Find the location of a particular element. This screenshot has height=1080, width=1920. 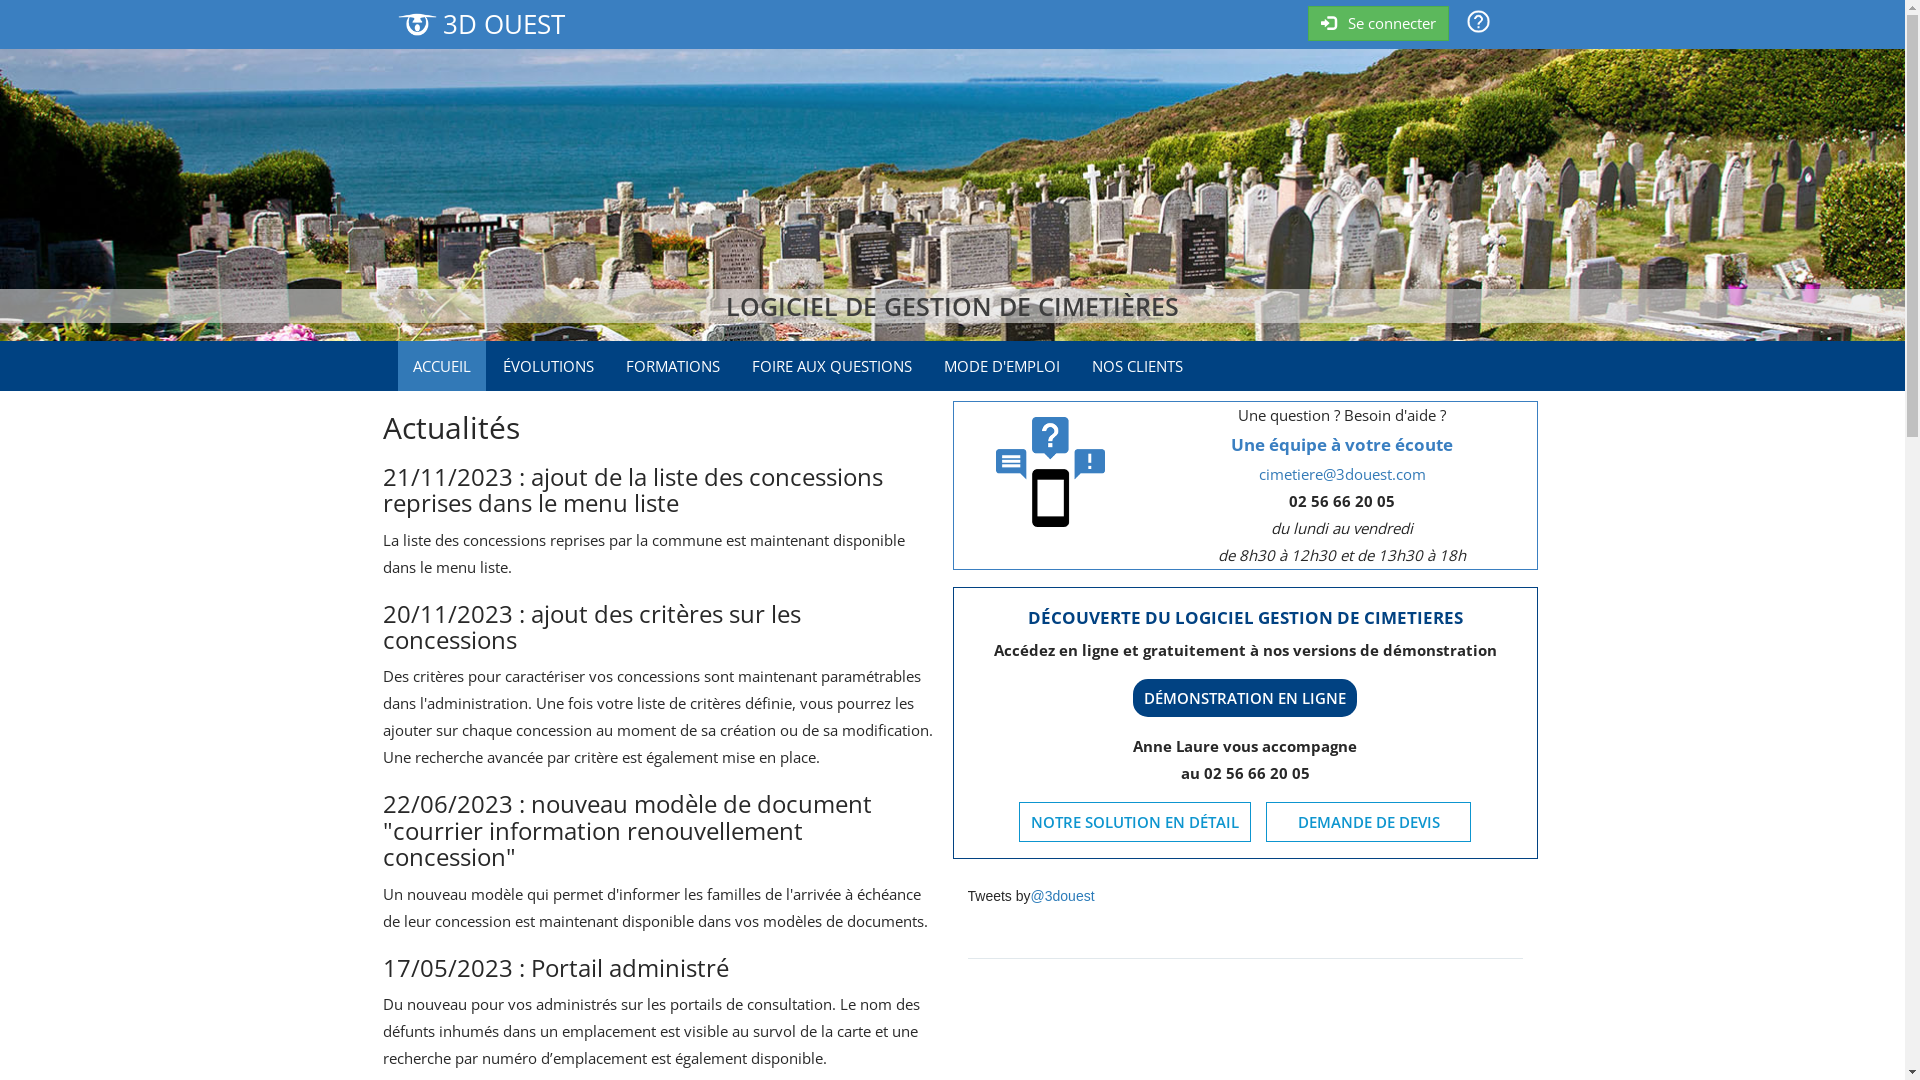

FORMATIONS is located at coordinates (672, 366).